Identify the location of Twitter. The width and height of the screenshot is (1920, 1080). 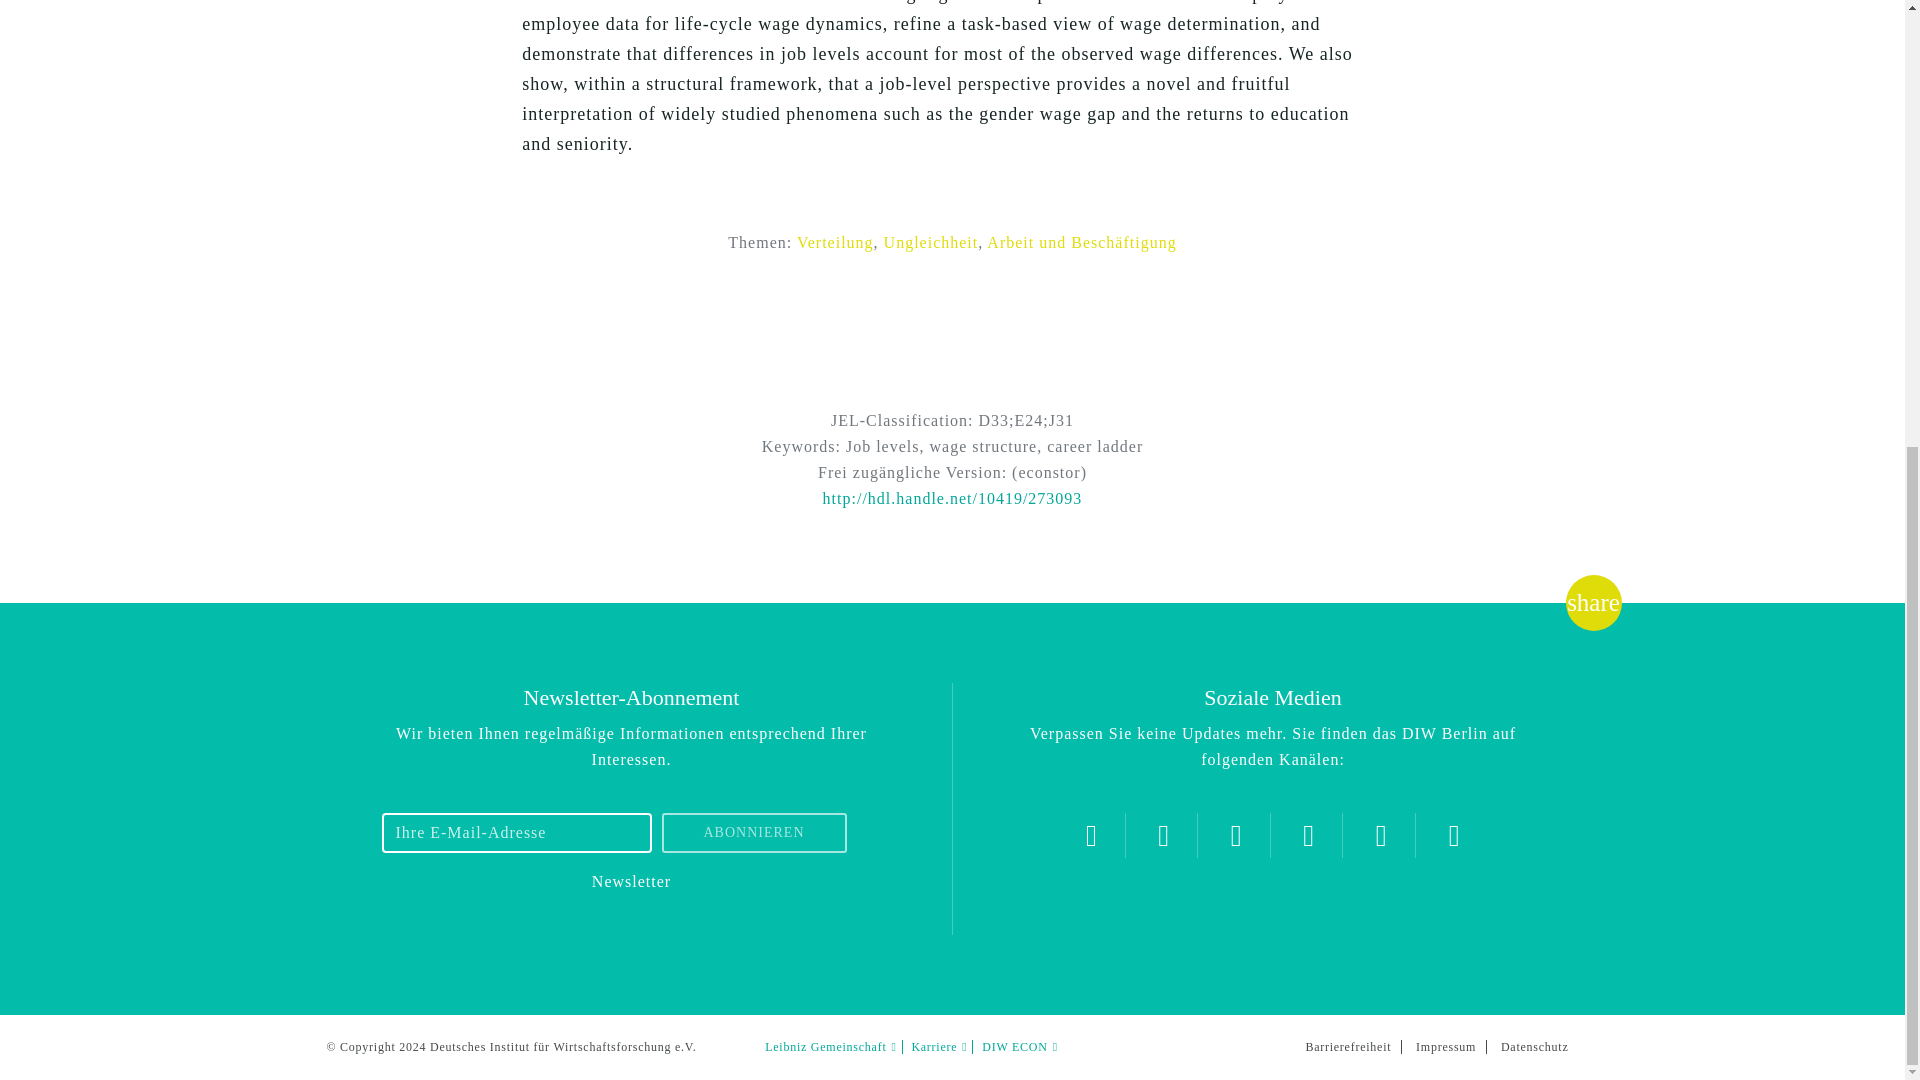
(1091, 835).